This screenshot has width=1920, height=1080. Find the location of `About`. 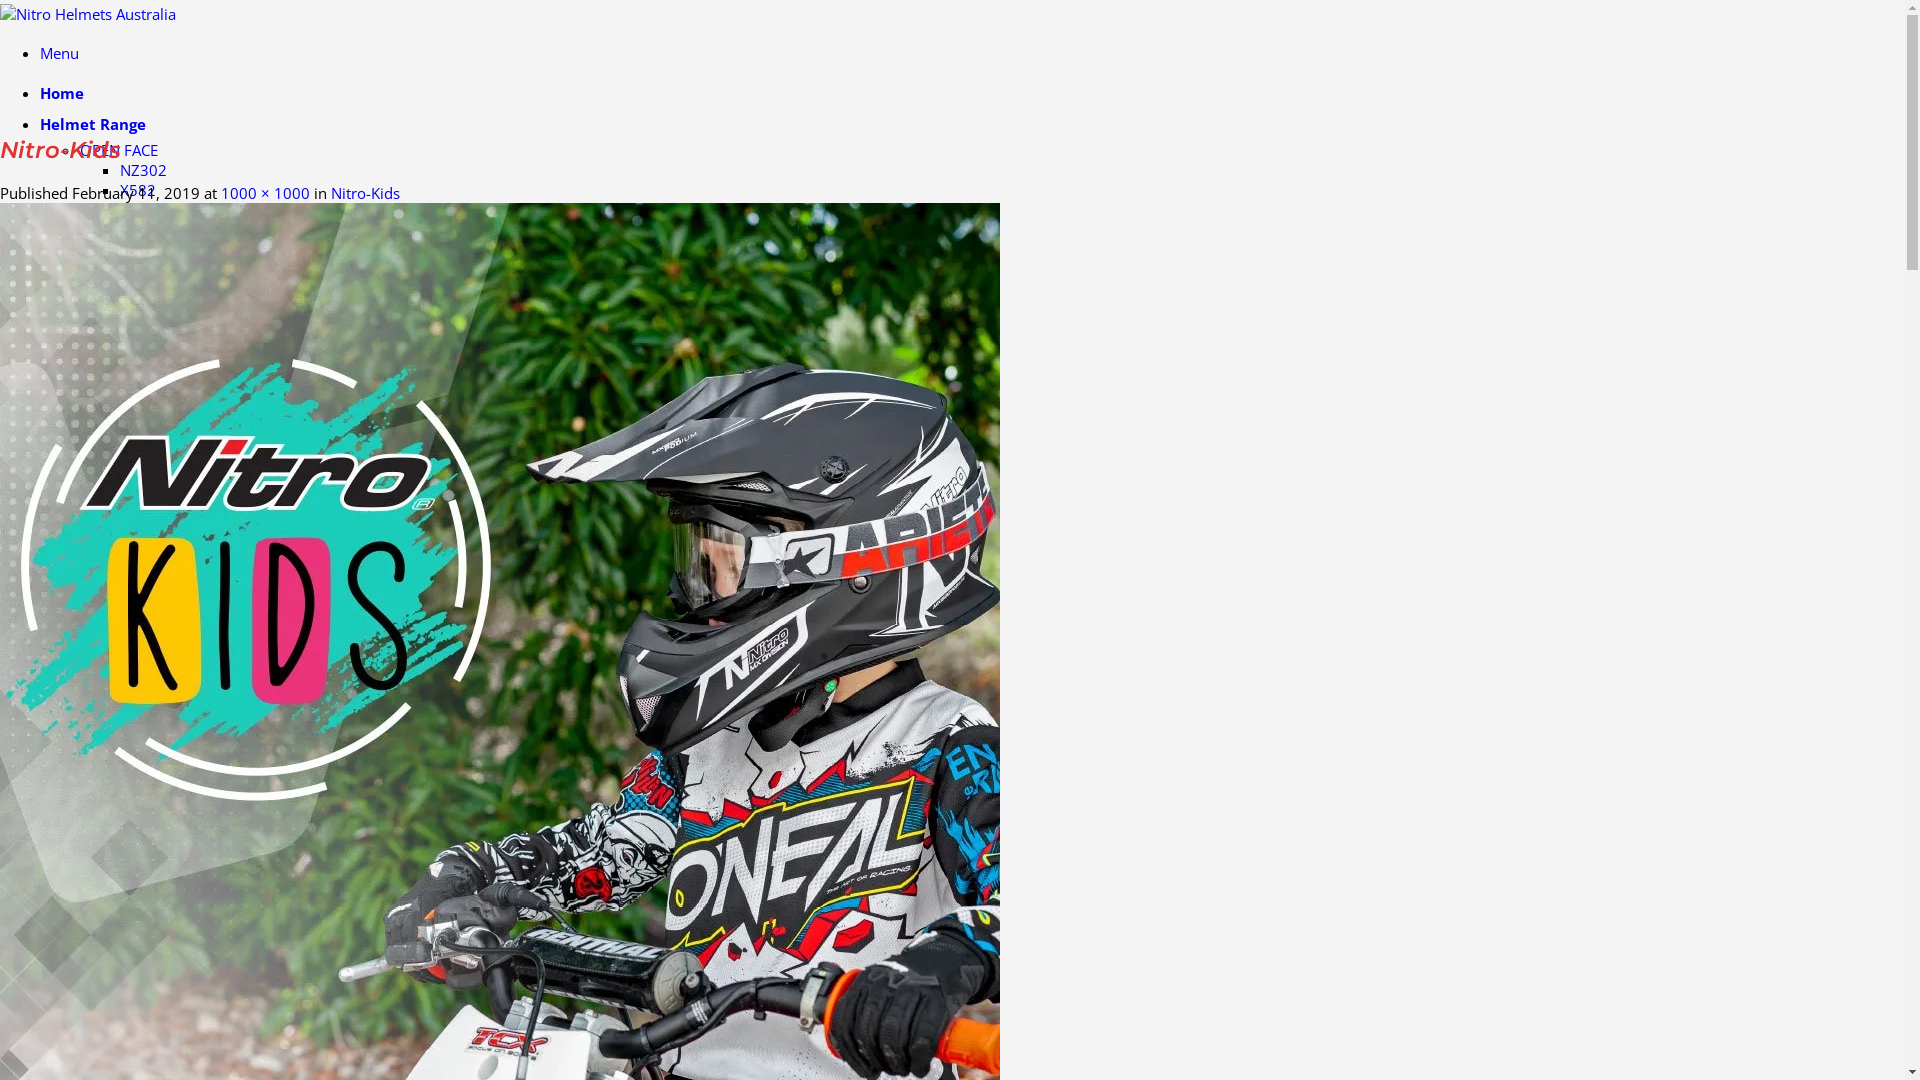

About is located at coordinates (100, 661).